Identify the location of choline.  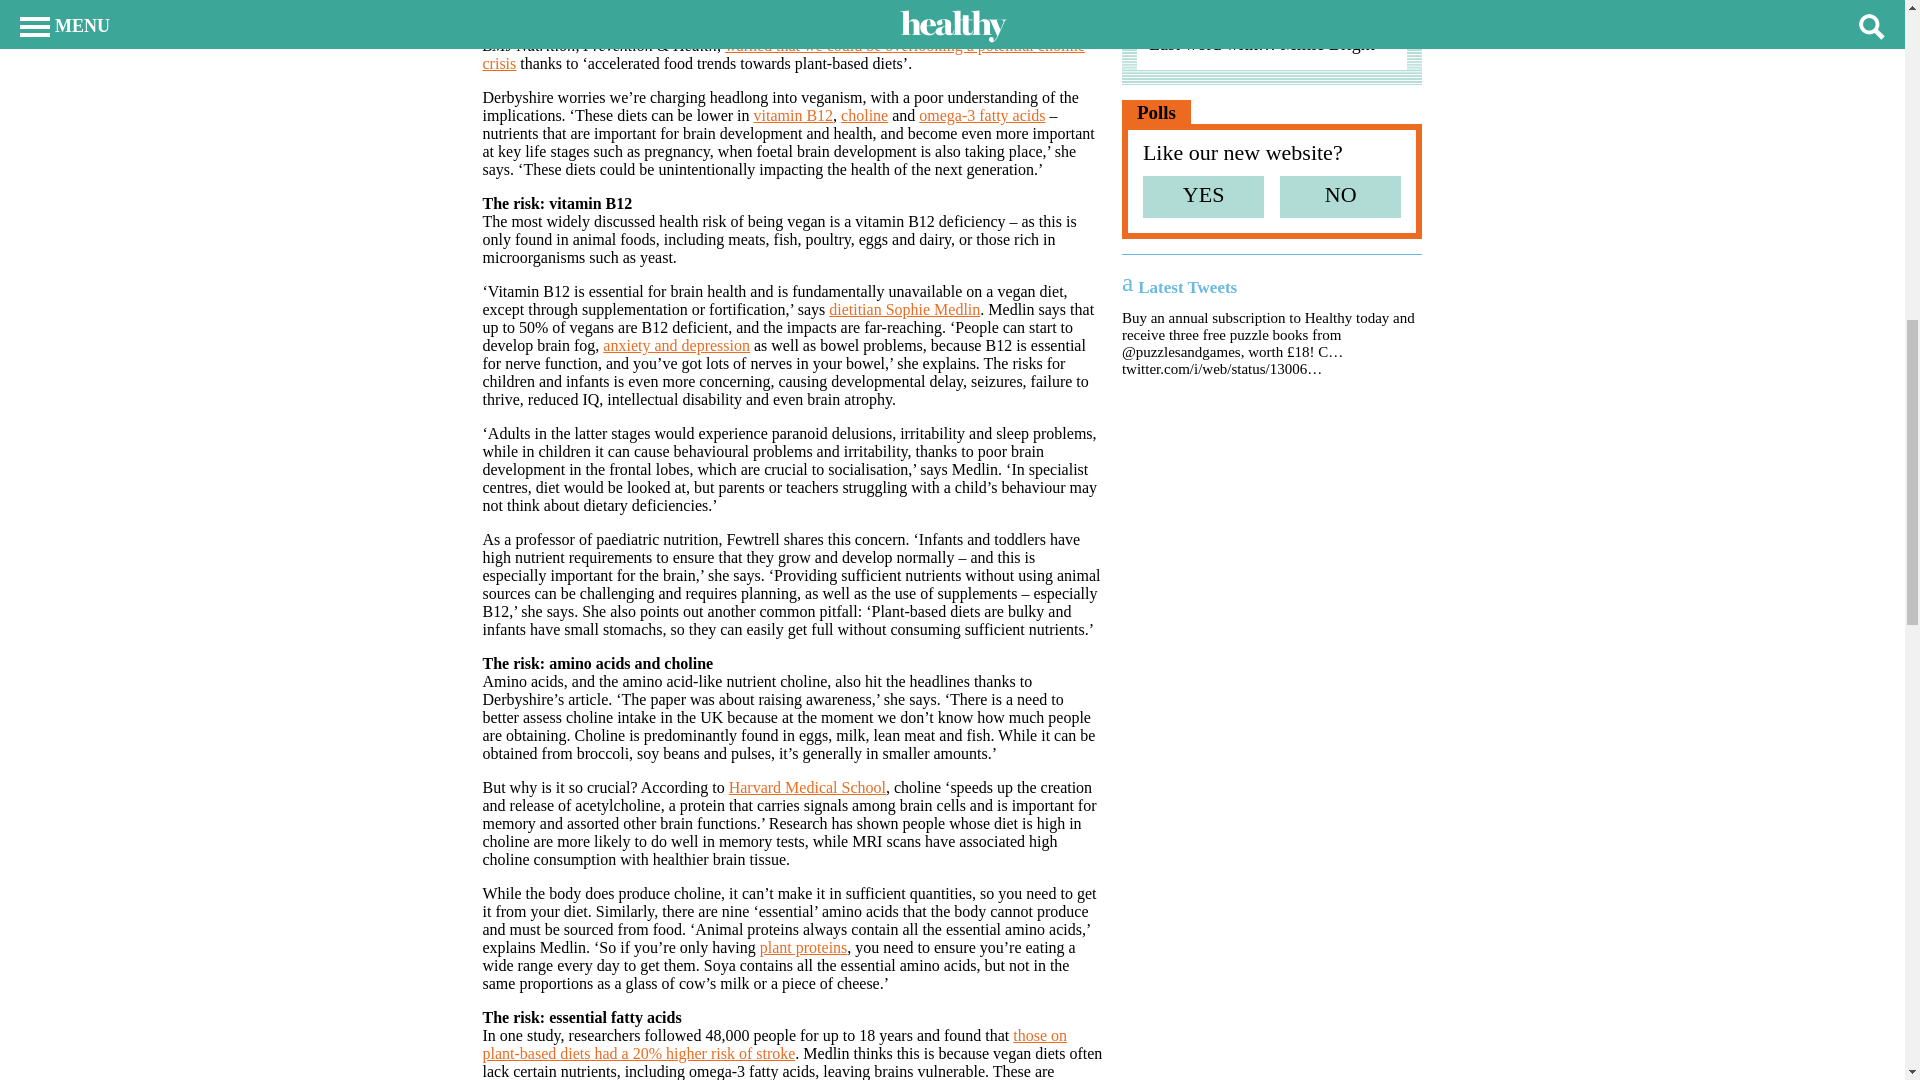
(864, 115).